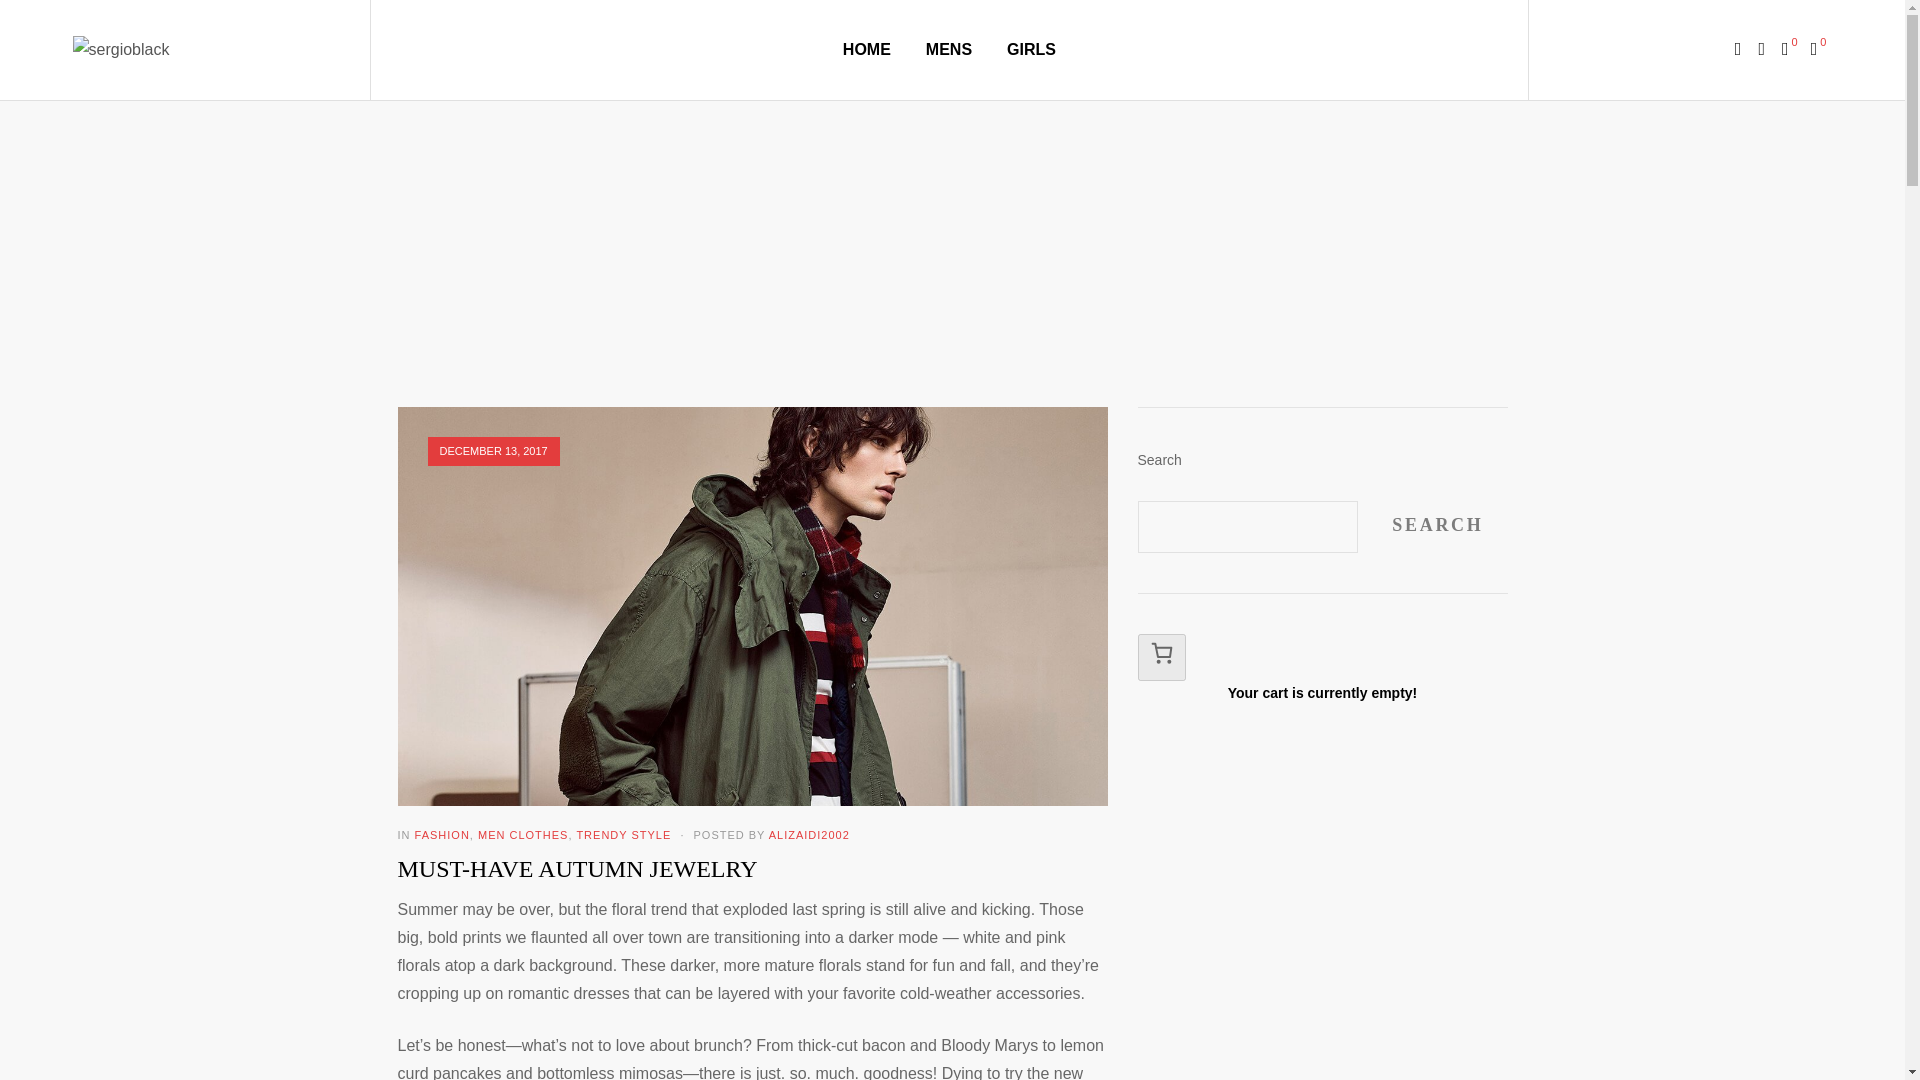  I want to click on DECEMBER 13, 2017, so click(493, 451).